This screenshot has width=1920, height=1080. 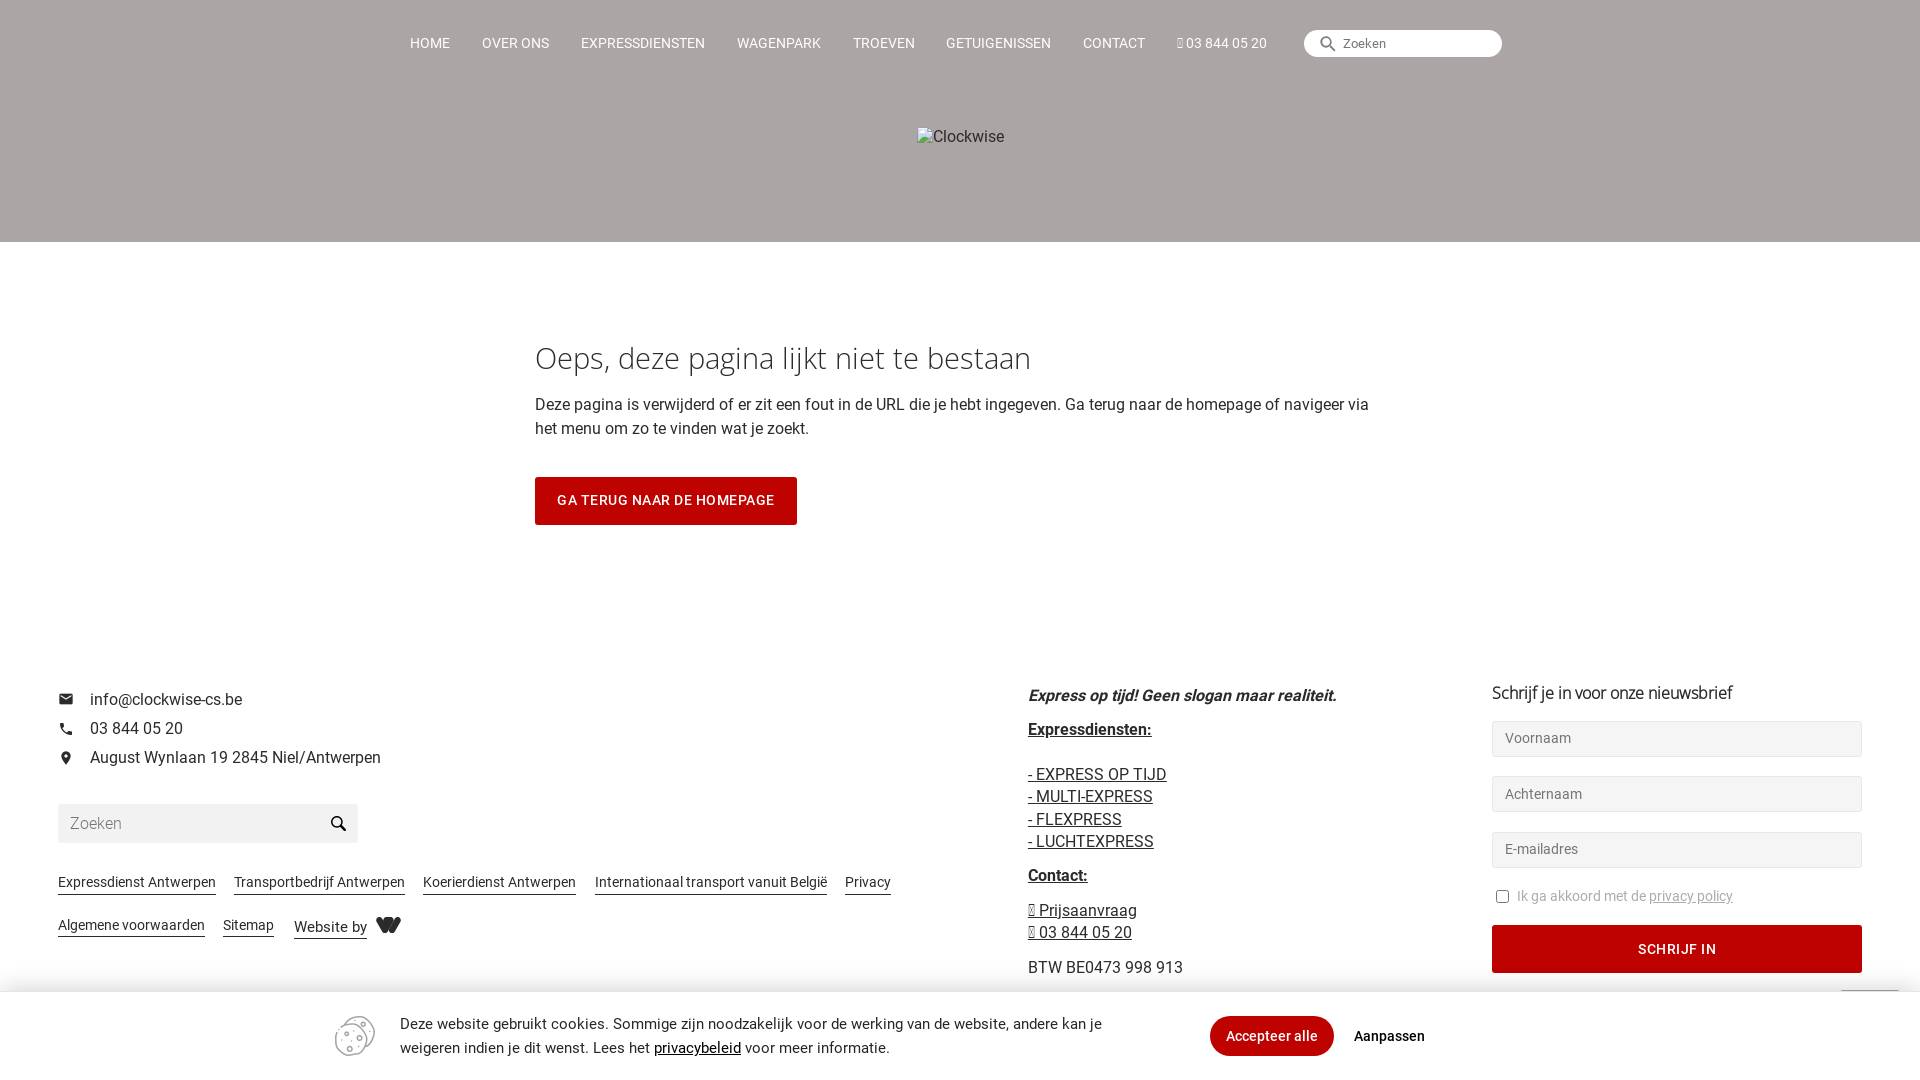 What do you see at coordinates (500, 880) in the screenshot?
I see `Koerierdienst Antwerpen` at bounding box center [500, 880].